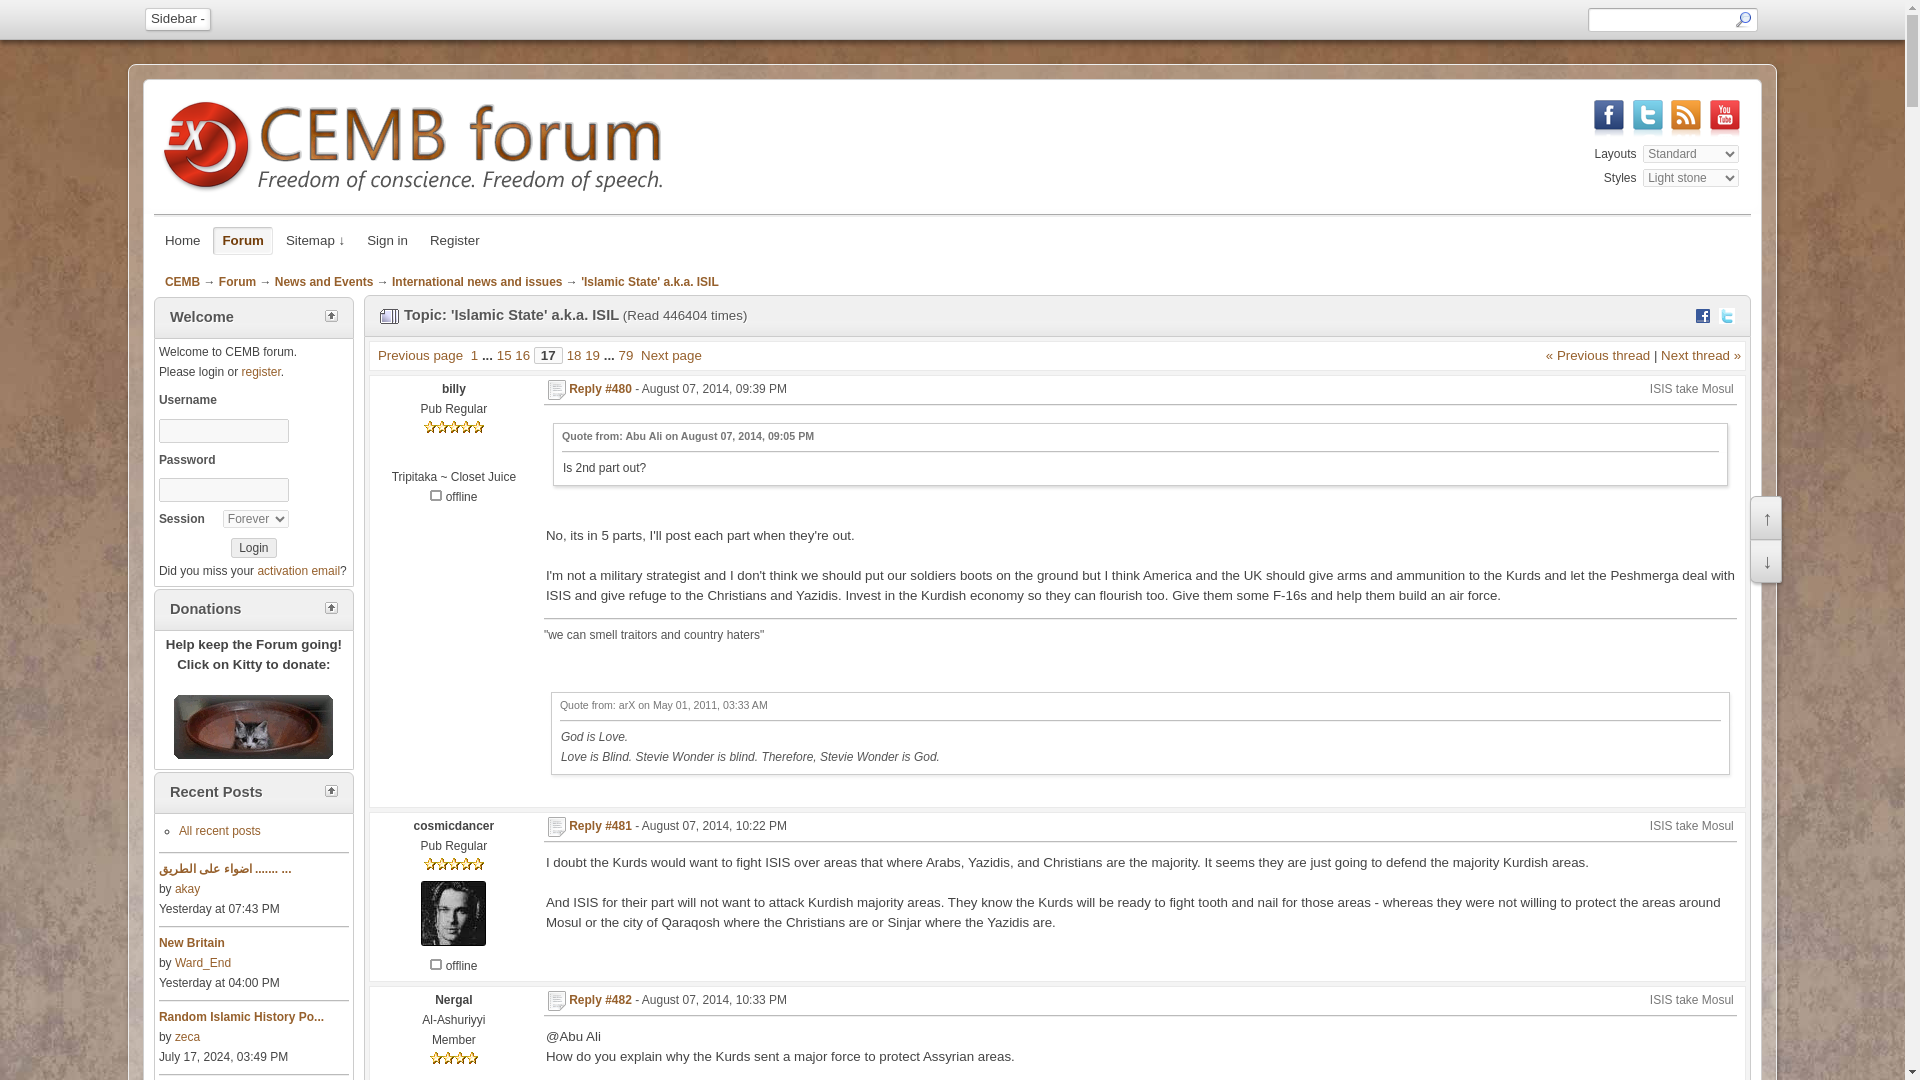 Image resolution: width=1920 pixels, height=1080 pixels. Describe the element at coordinates (1686, 134) in the screenshot. I see `Our RSS feed` at that location.